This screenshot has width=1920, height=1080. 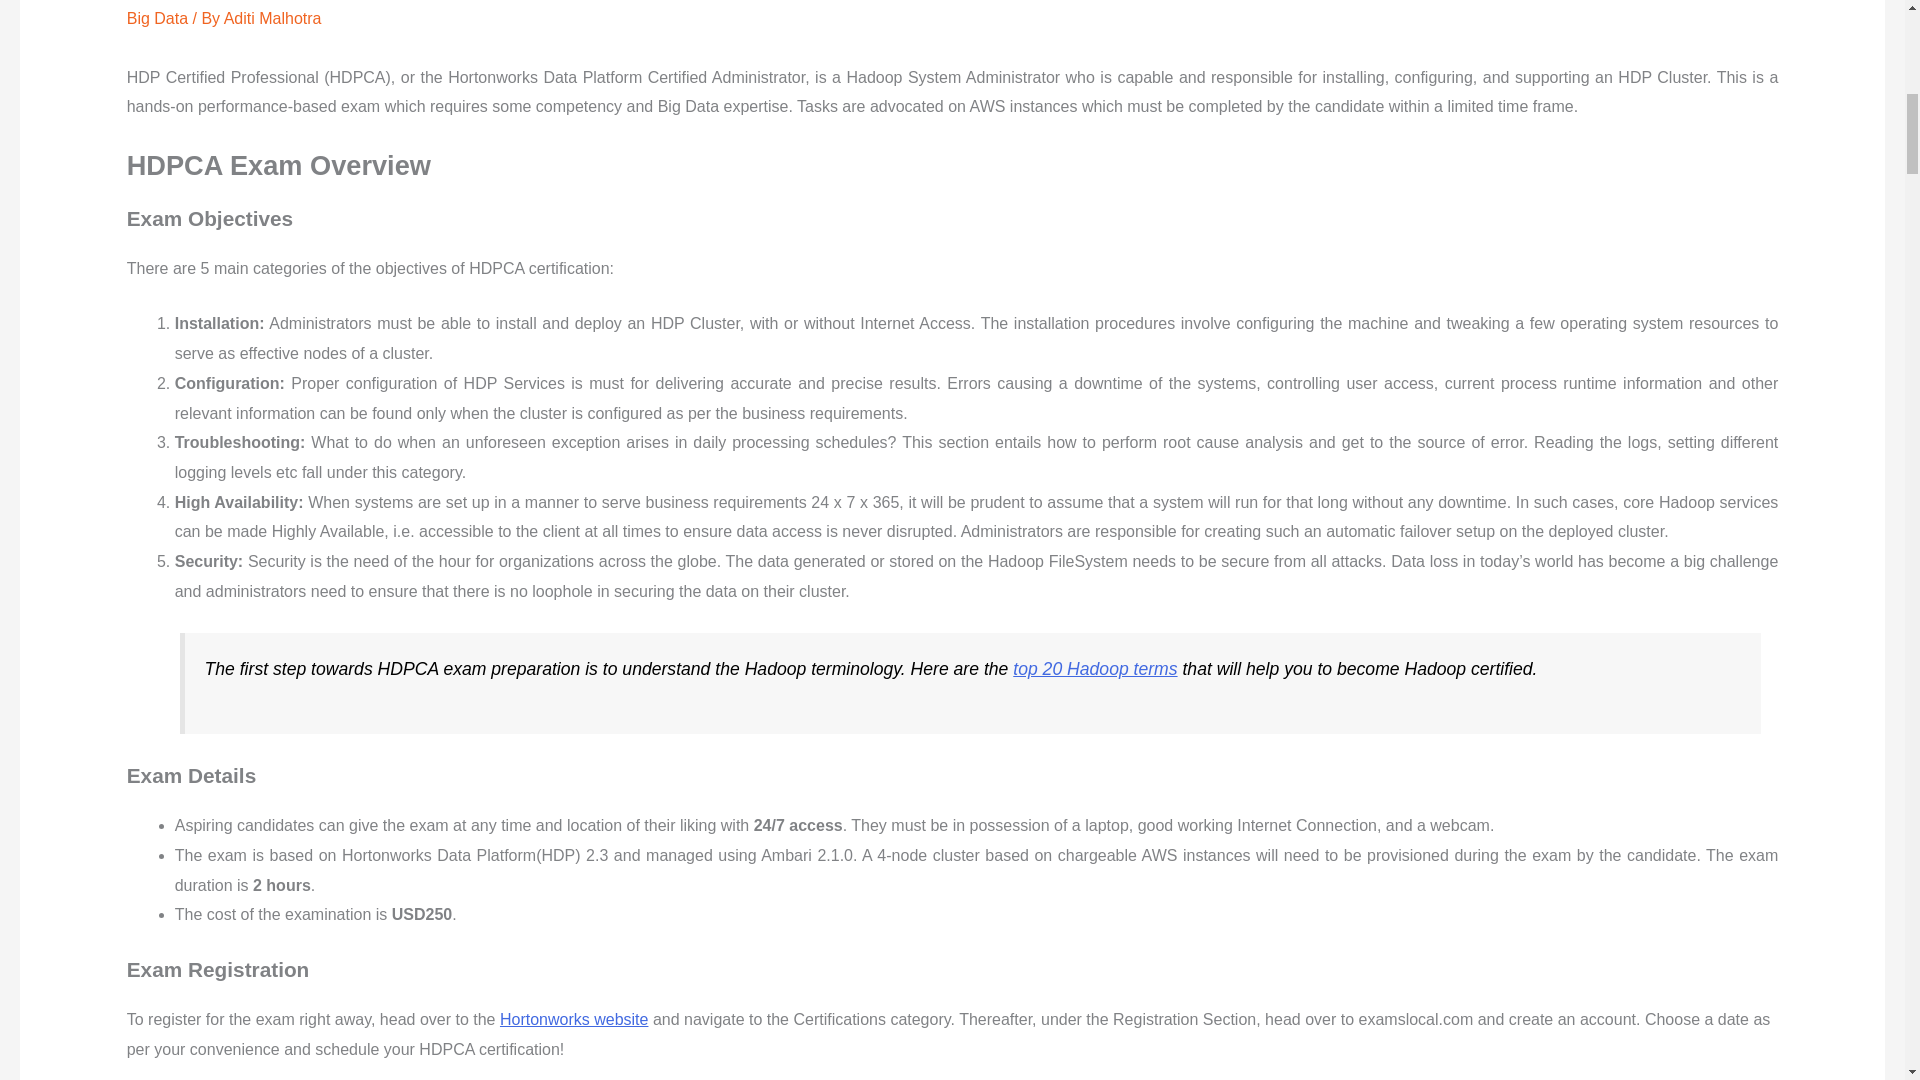 I want to click on top 20 Hadoop terms, so click(x=1094, y=668).